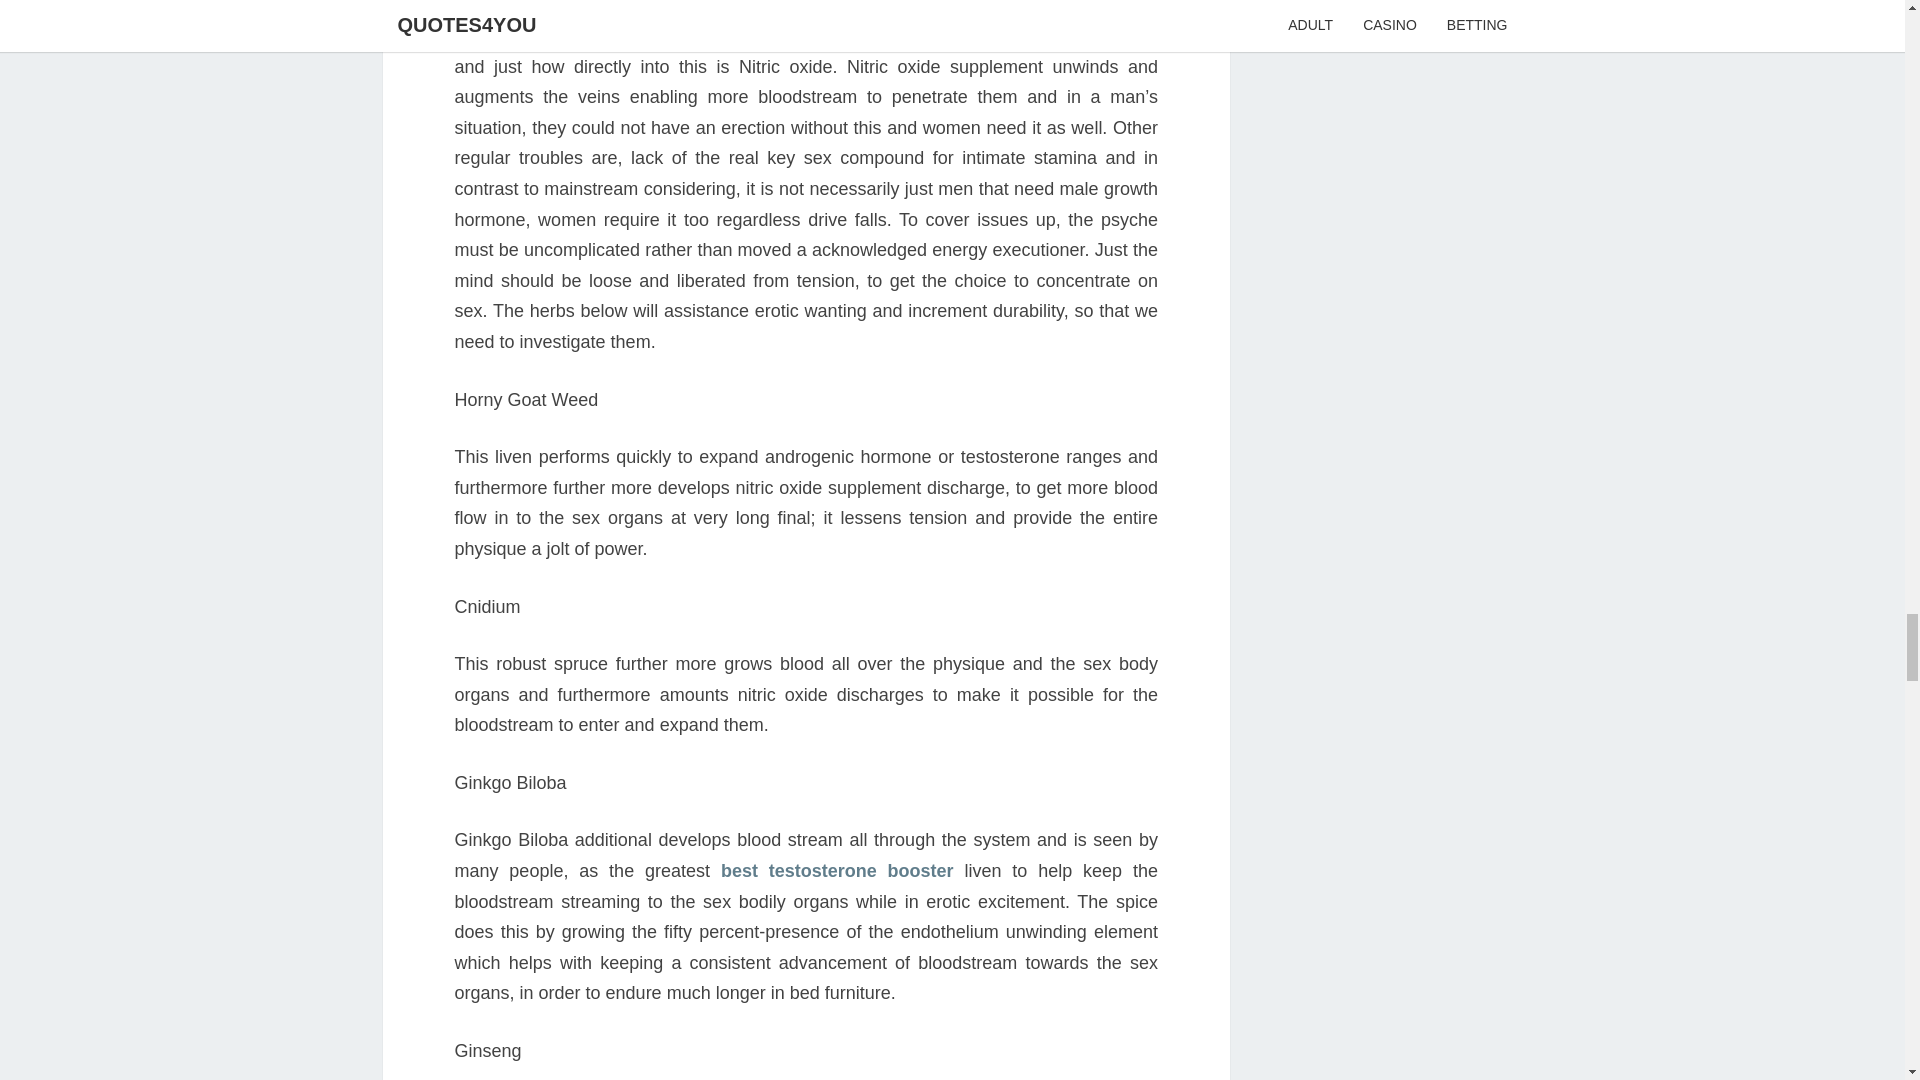  What do you see at coordinates (838, 870) in the screenshot?
I see `best testosterone booster` at bounding box center [838, 870].